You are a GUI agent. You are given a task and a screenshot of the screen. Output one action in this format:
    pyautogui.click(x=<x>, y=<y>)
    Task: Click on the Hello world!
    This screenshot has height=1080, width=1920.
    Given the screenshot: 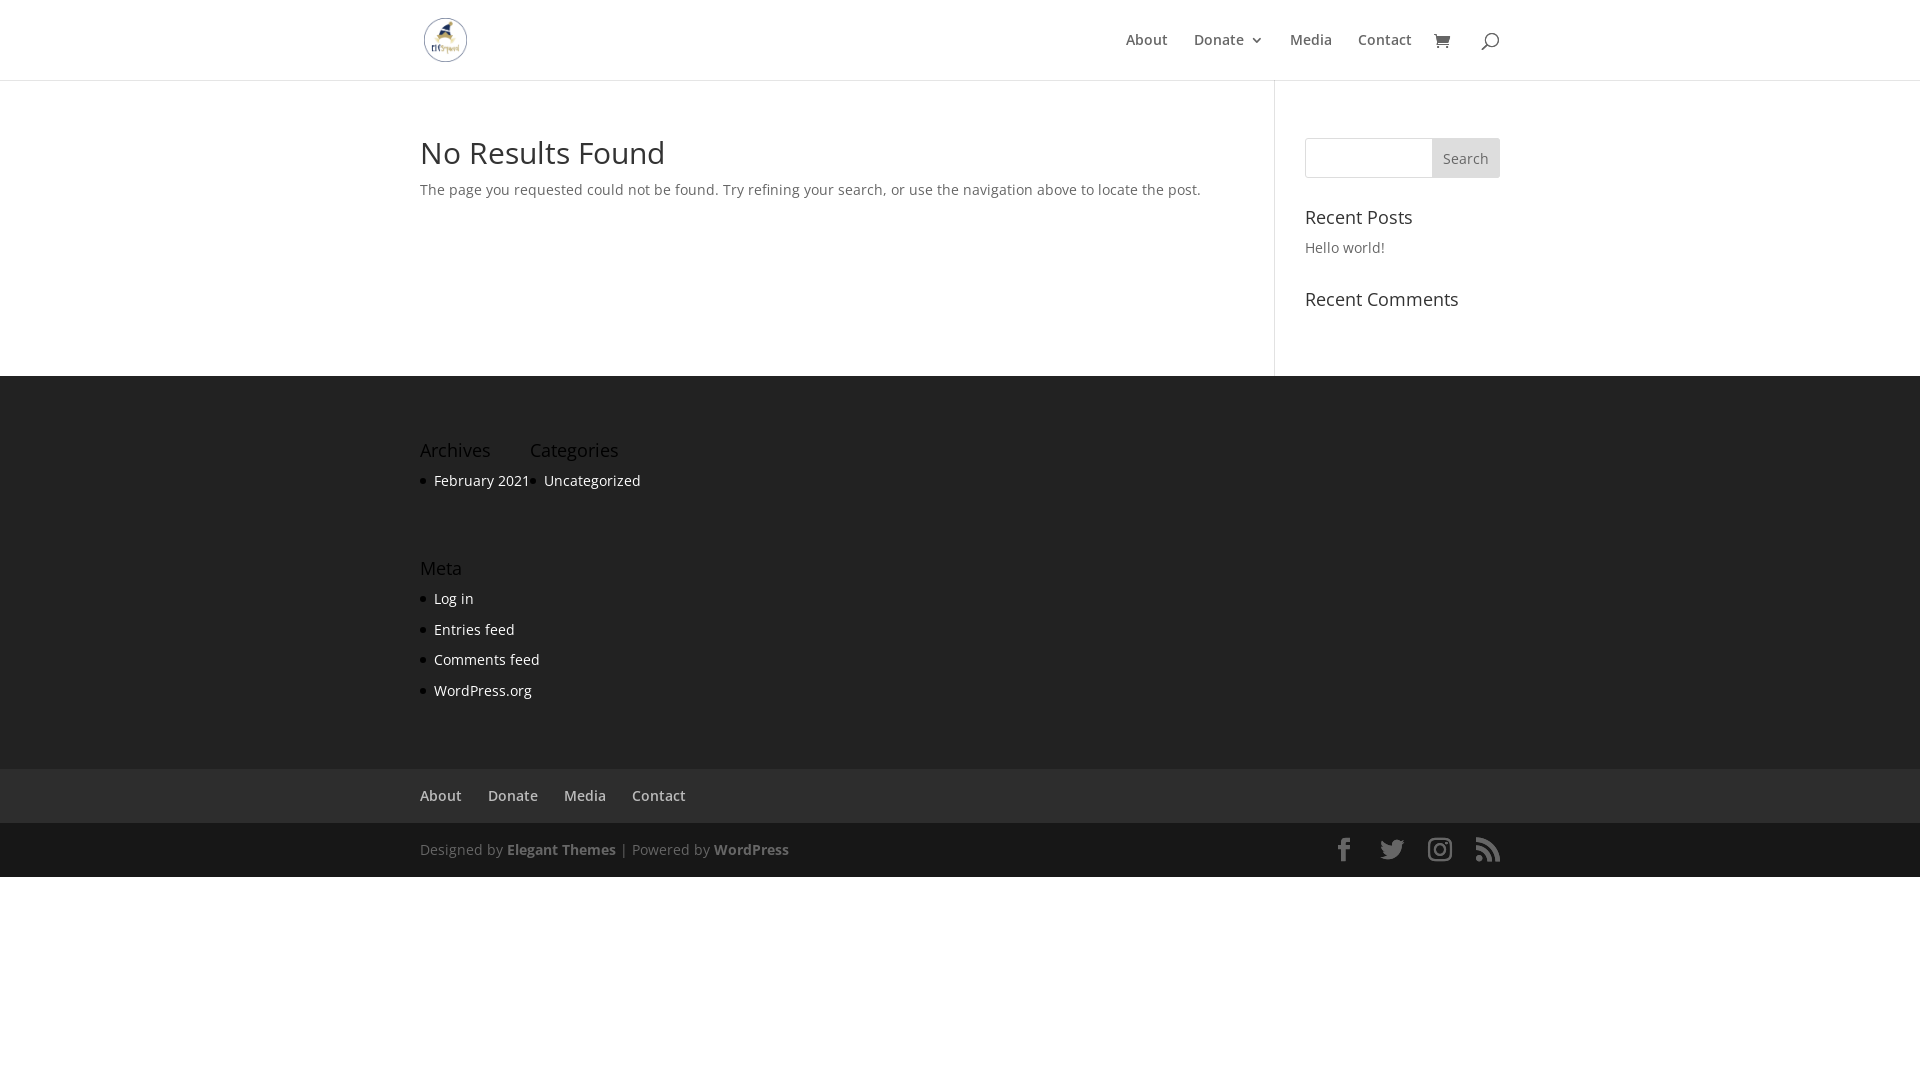 What is the action you would take?
    pyautogui.click(x=1345, y=248)
    